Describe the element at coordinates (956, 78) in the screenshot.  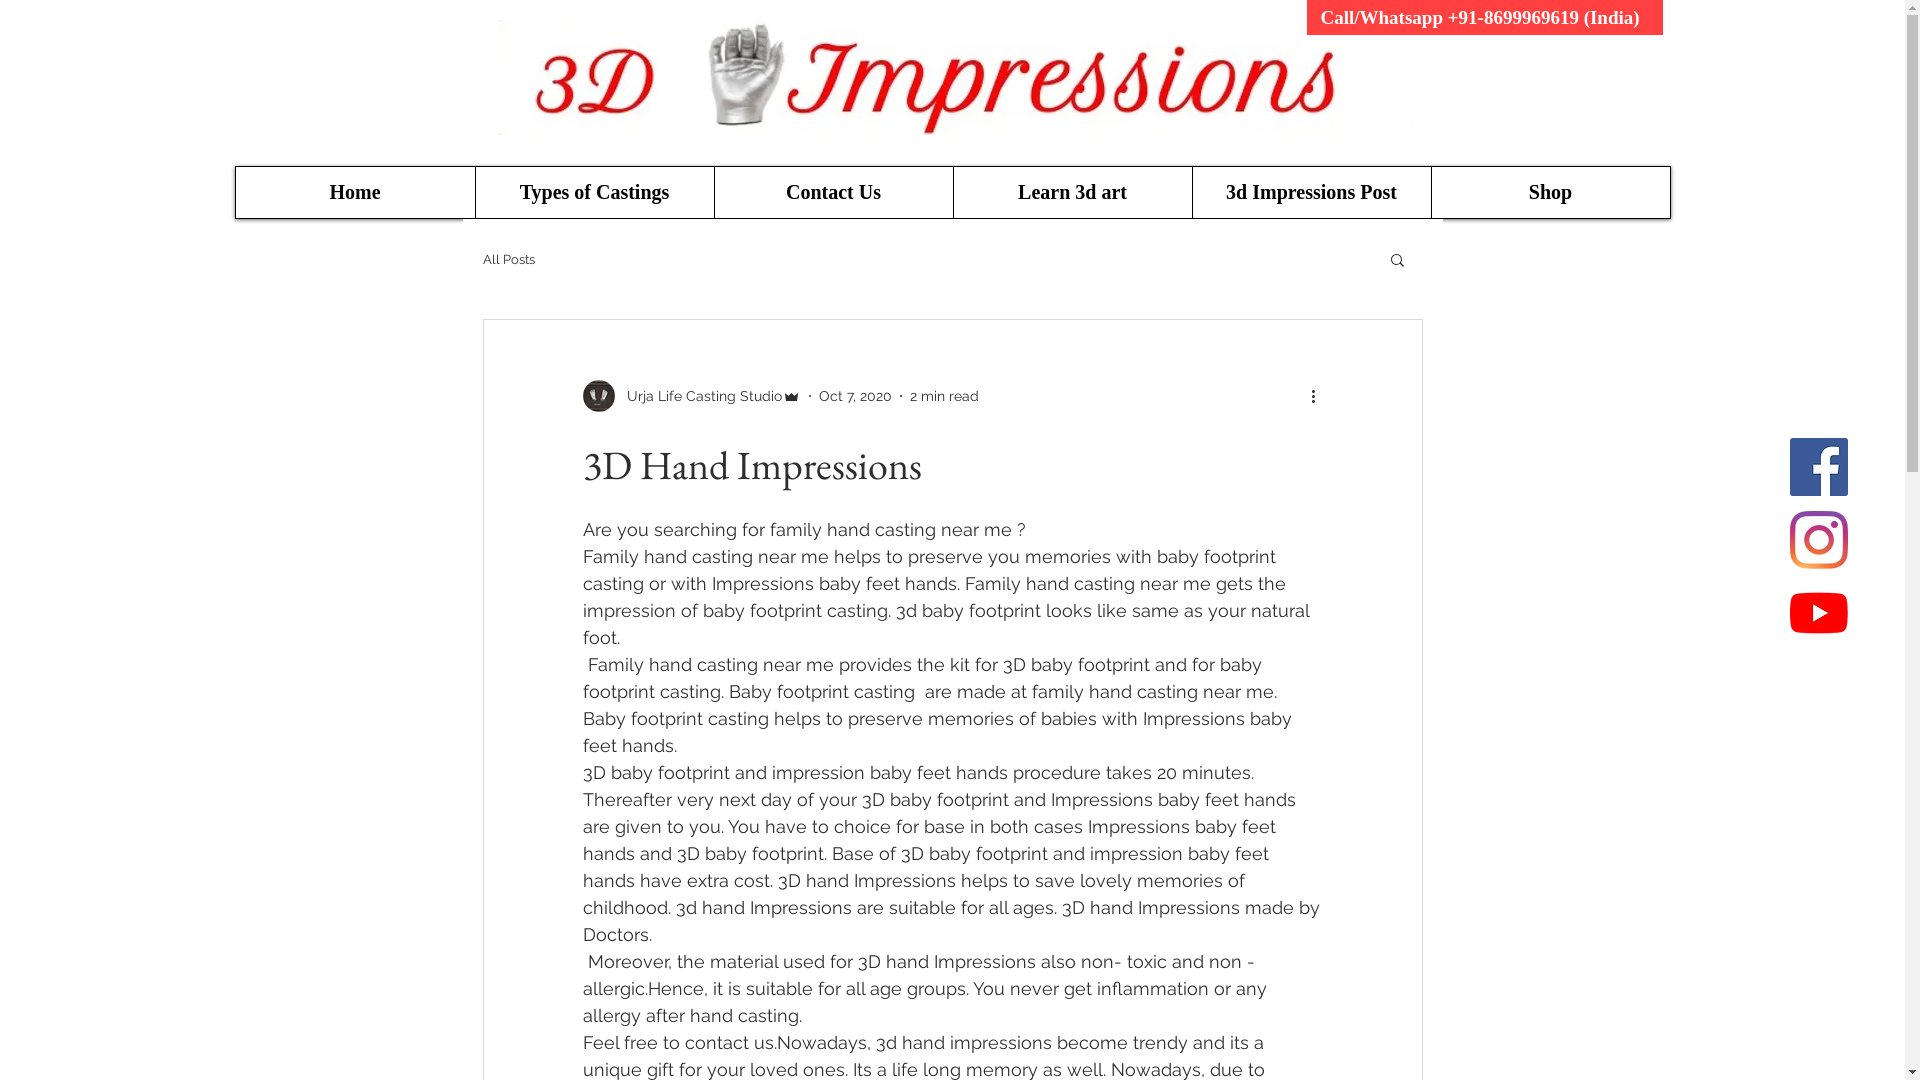
I see `diwali gifts online` at that location.